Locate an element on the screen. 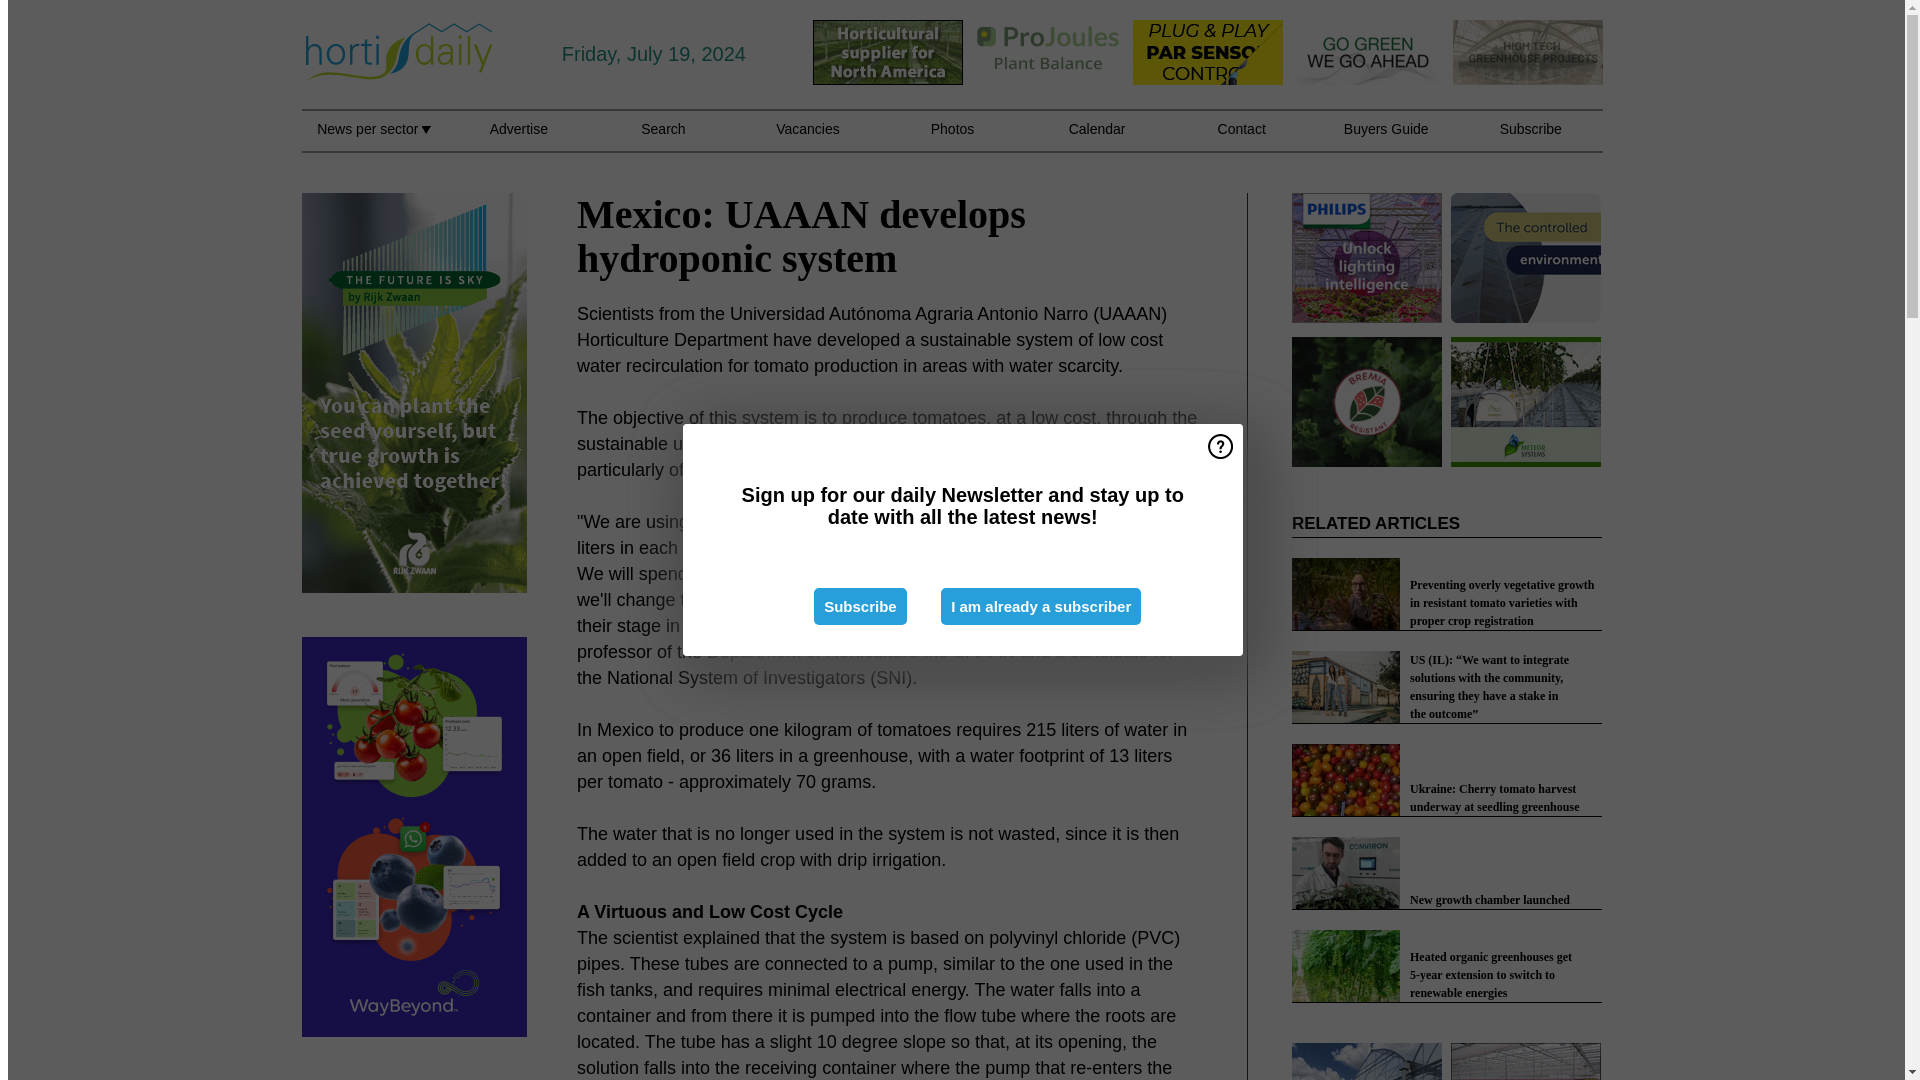 The height and width of the screenshot is (1080, 1920). Subscribe is located at coordinates (860, 606).